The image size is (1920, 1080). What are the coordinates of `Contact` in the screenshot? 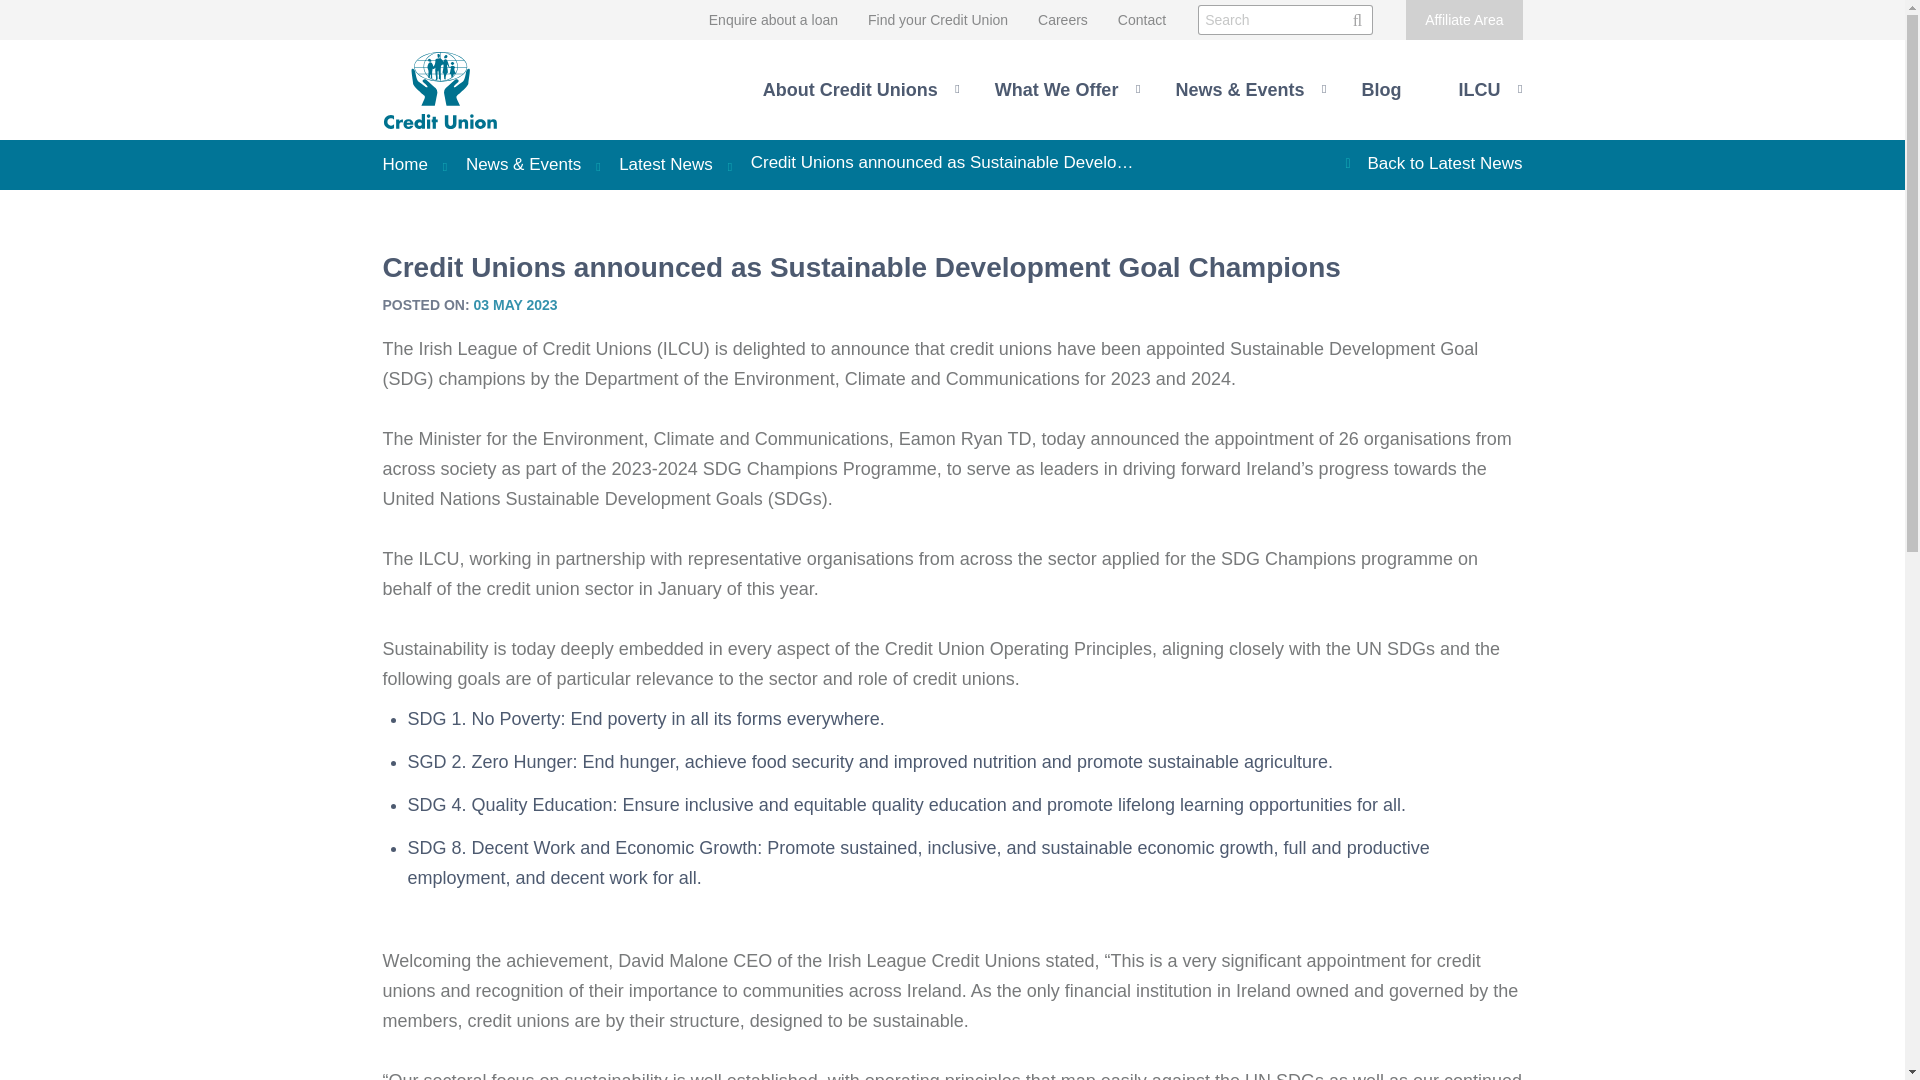 It's located at (1141, 19).